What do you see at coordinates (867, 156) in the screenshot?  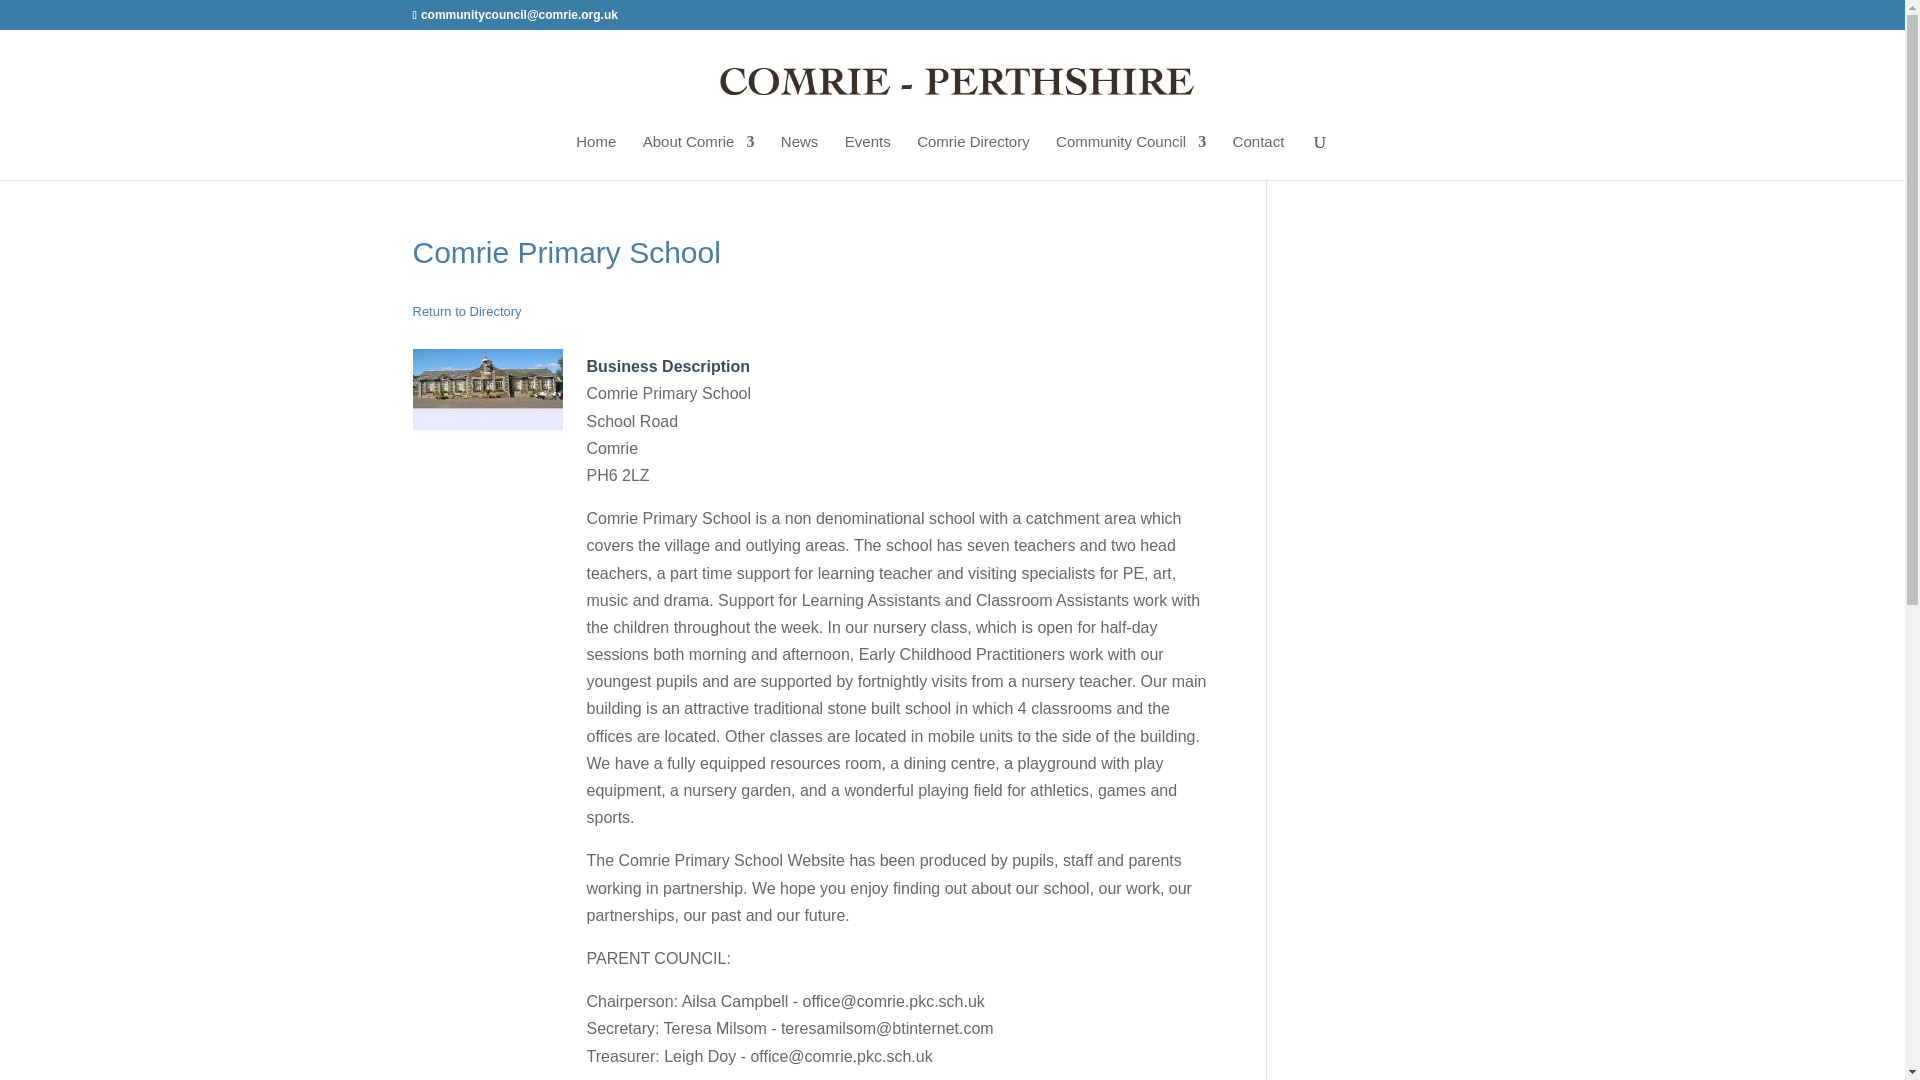 I see `Events` at bounding box center [867, 156].